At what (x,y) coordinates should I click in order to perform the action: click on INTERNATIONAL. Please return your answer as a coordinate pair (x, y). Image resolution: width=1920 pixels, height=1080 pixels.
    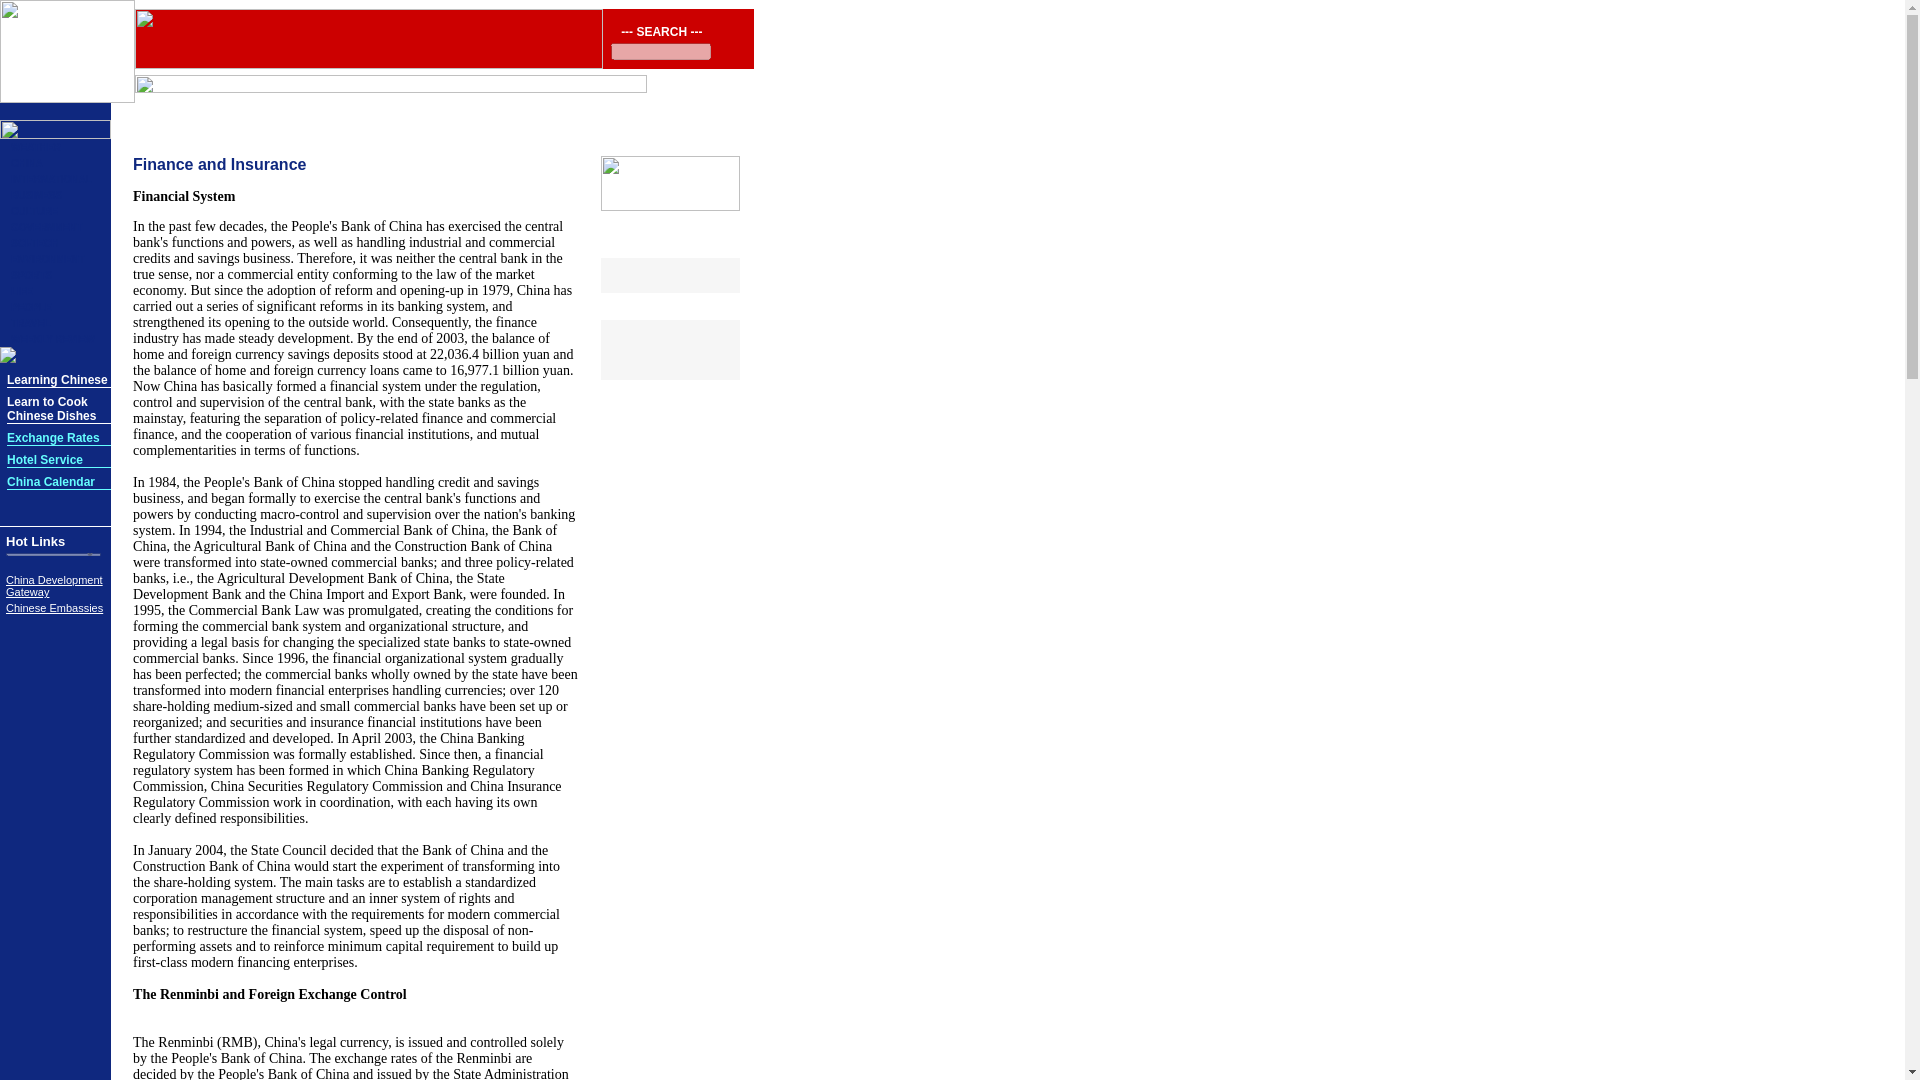
    Looking at the image, I should click on (52, 178).